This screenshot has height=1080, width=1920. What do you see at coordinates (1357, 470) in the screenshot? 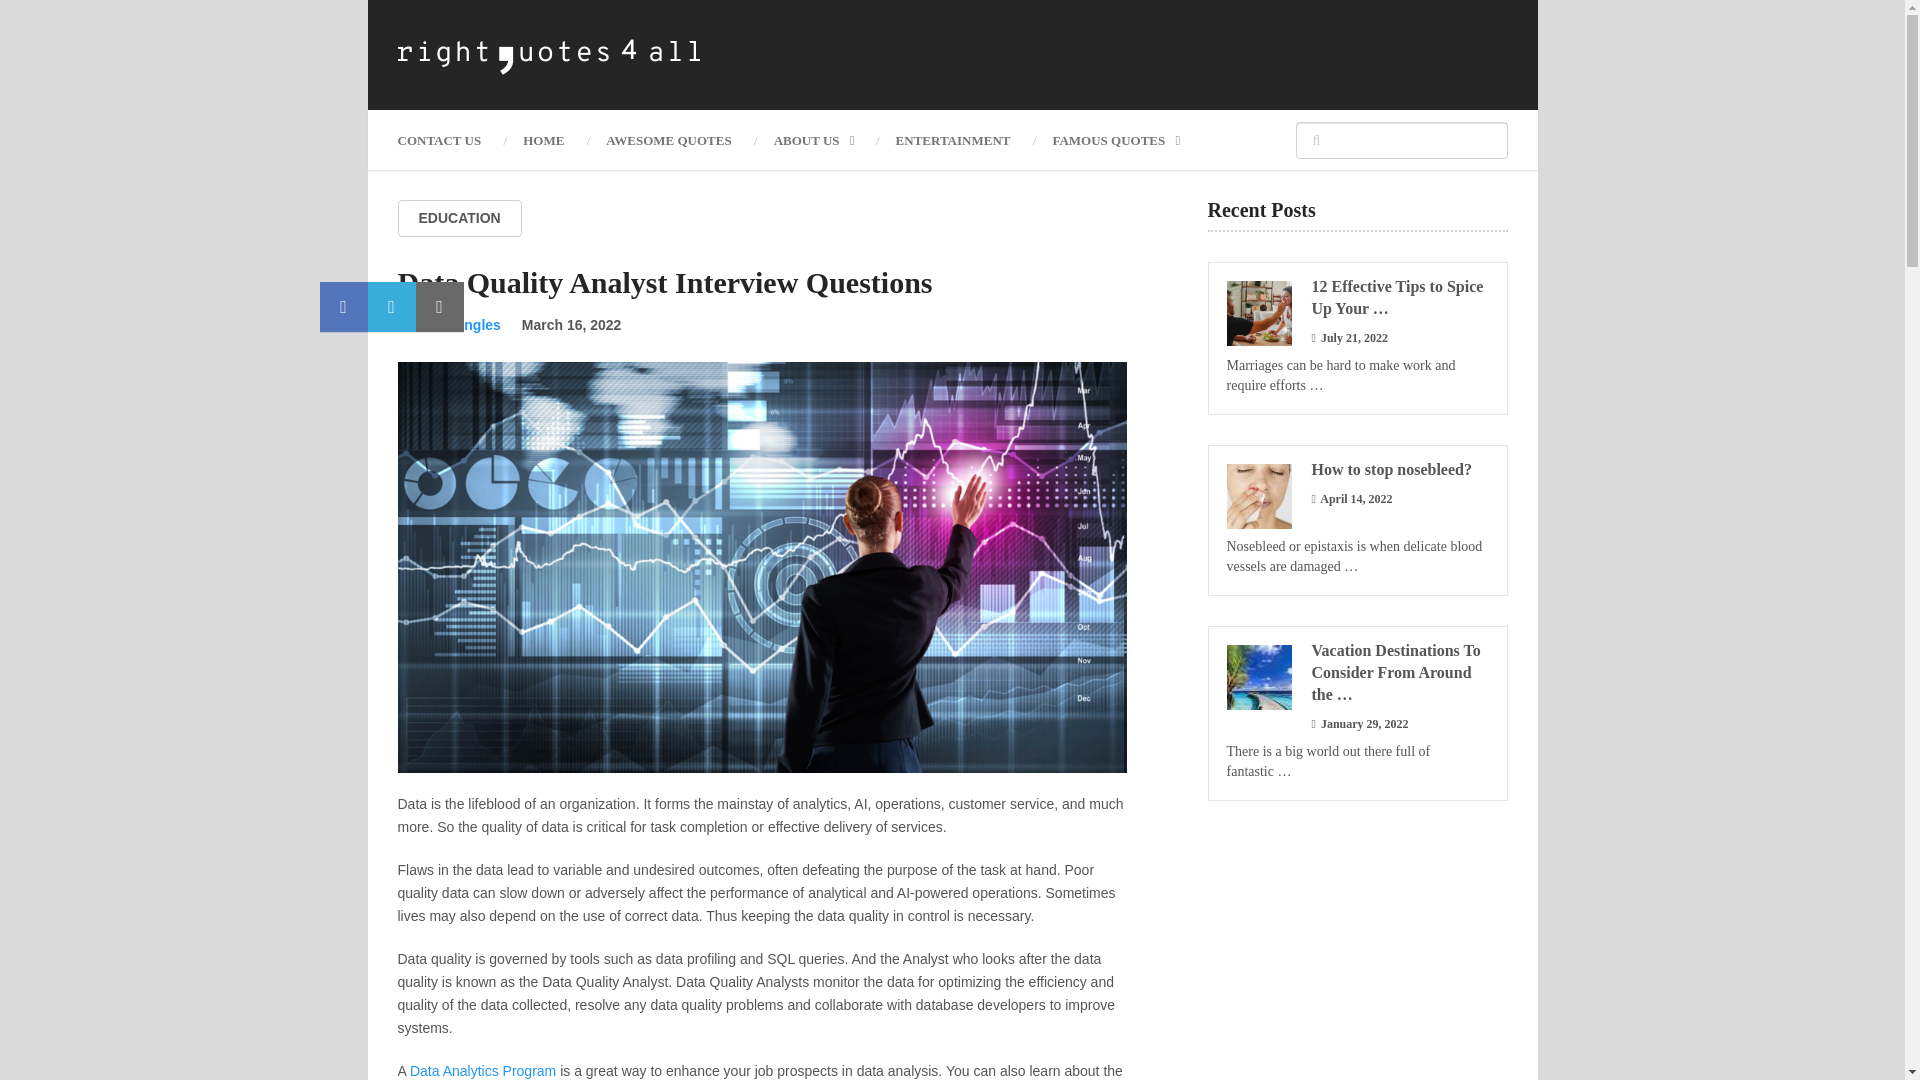
I see `How to stop nosebleed?` at bounding box center [1357, 470].